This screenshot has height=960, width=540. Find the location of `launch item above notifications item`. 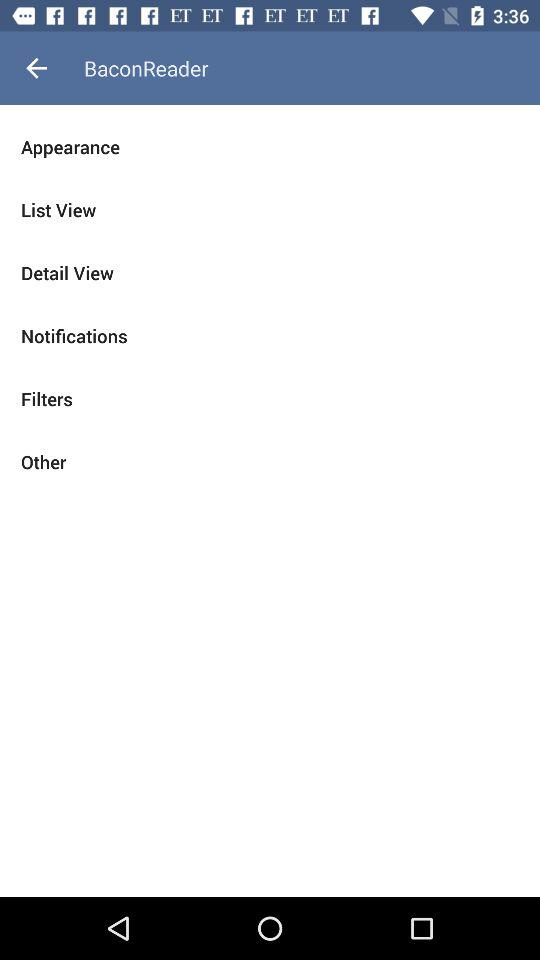

launch item above notifications item is located at coordinates (270, 272).